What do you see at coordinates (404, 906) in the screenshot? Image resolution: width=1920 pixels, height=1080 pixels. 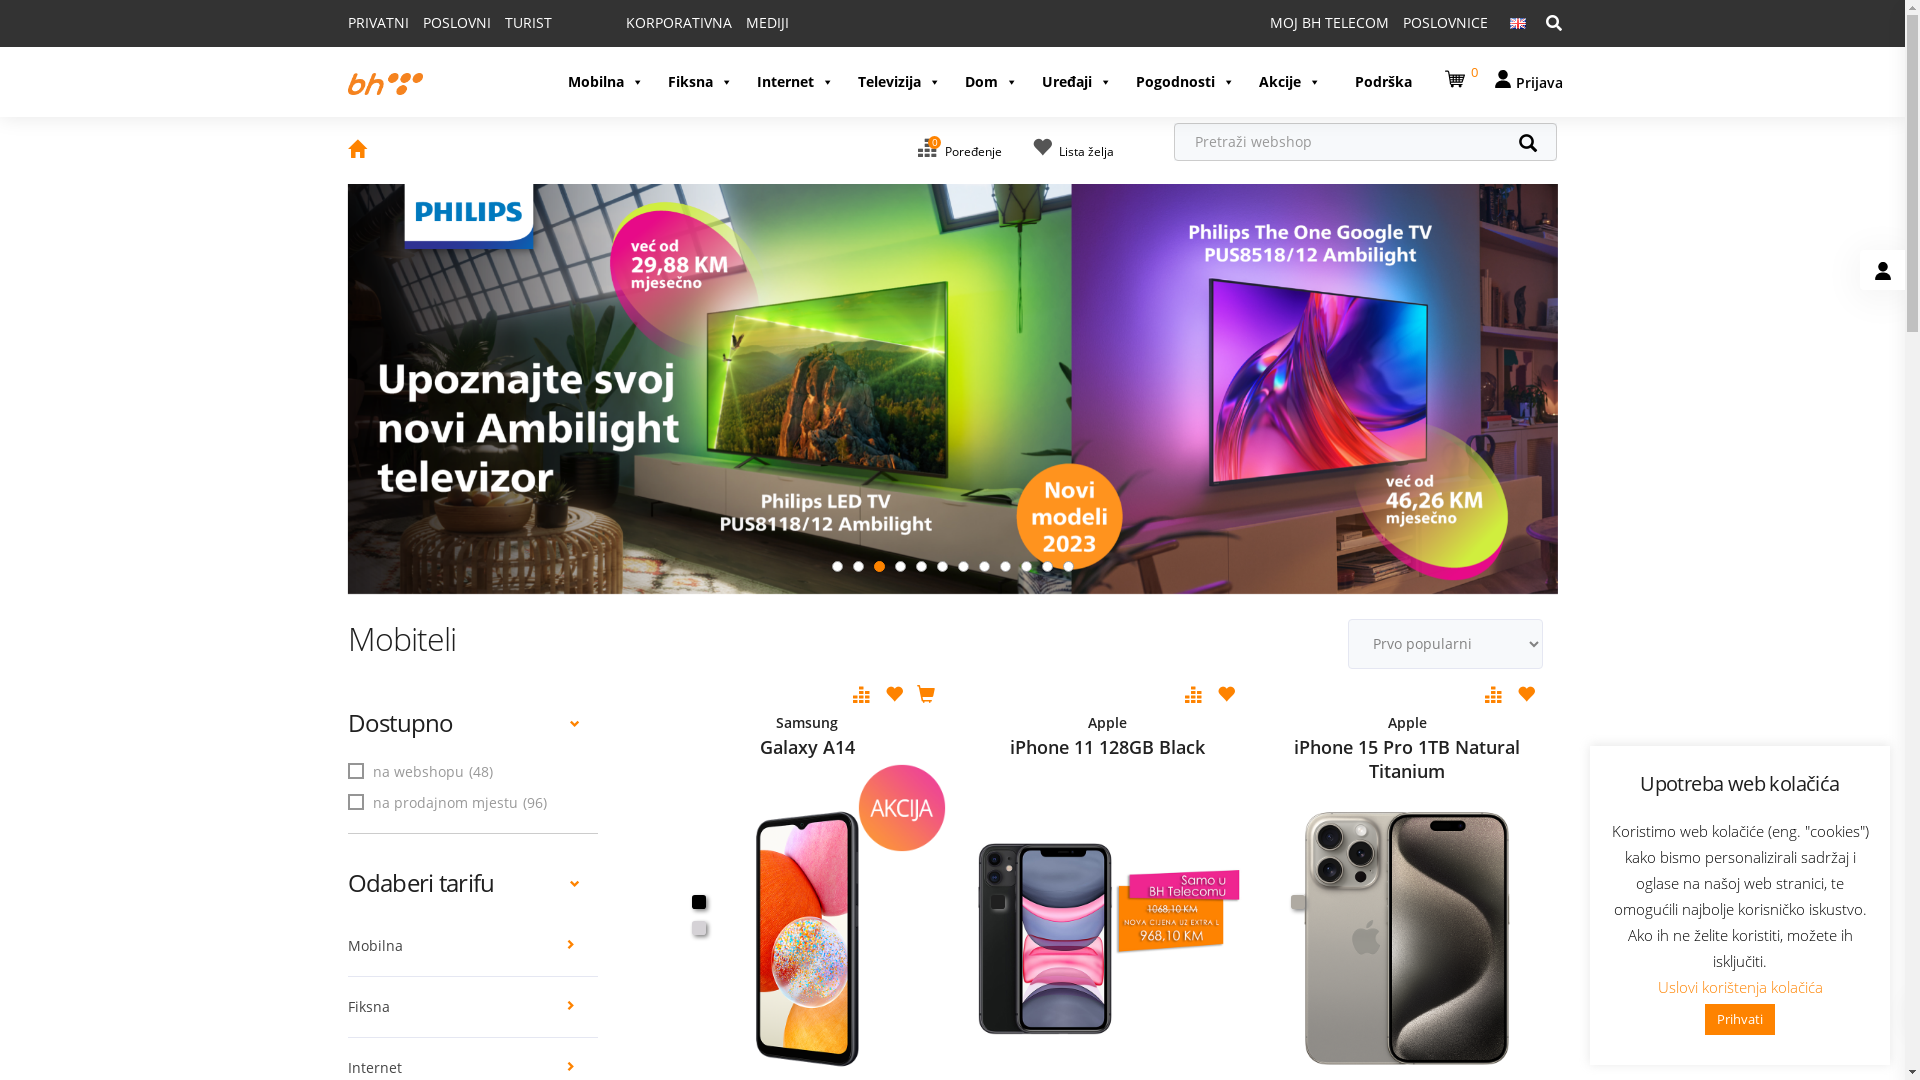 I see `Arhiva obavijesti` at bounding box center [404, 906].